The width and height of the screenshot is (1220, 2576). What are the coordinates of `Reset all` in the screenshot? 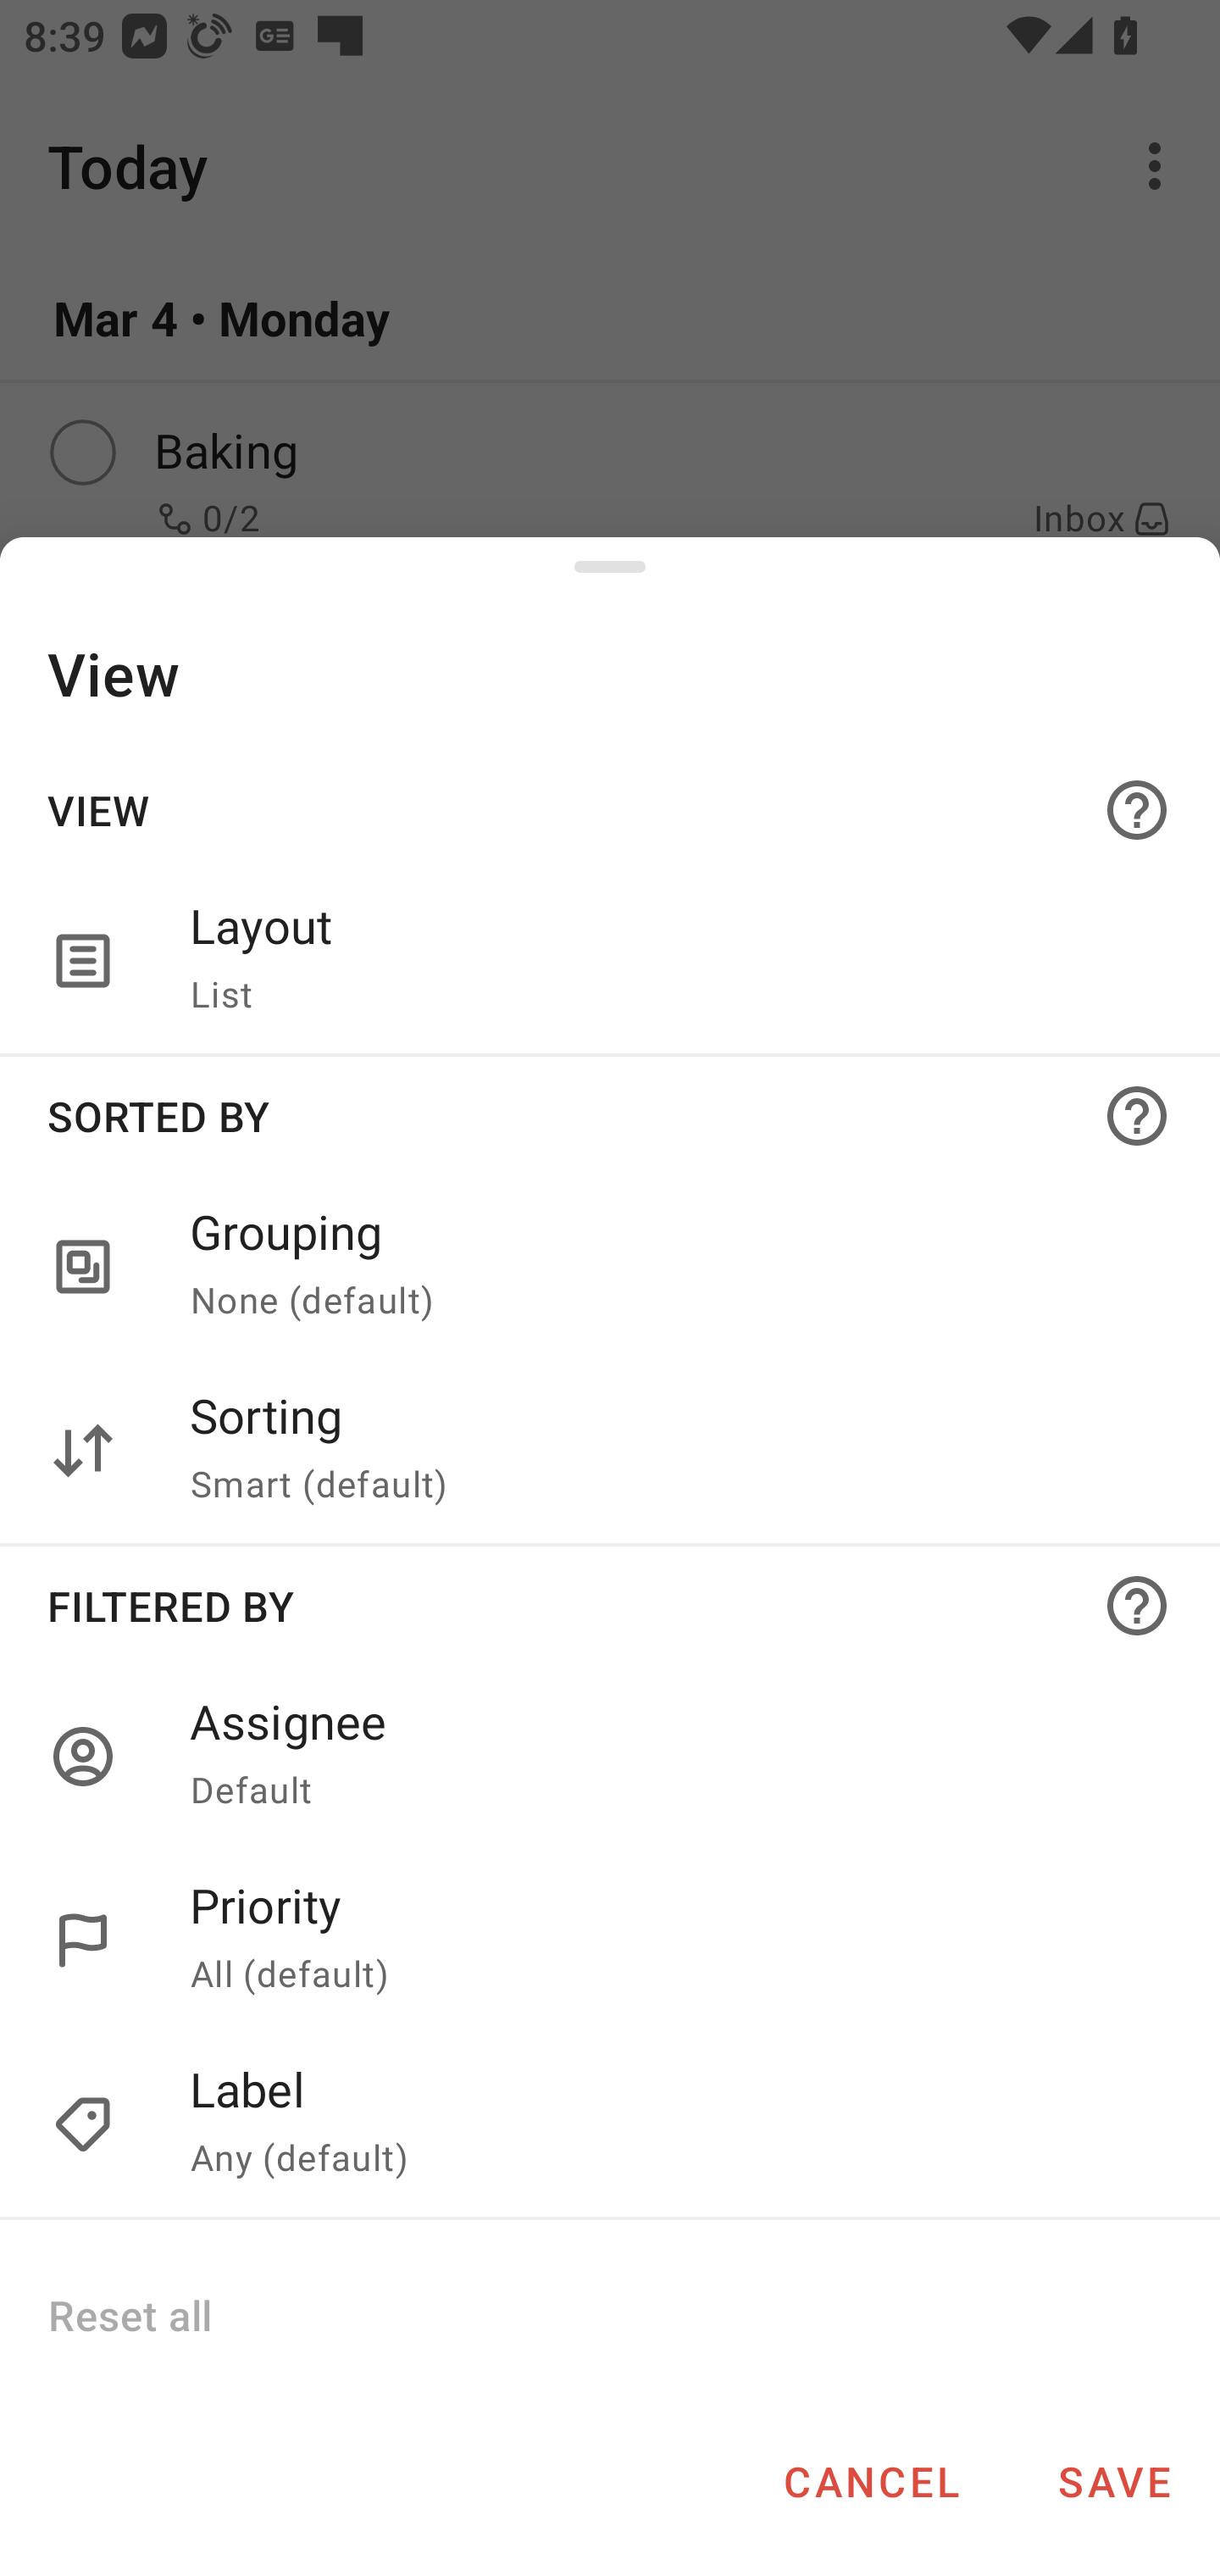 It's located at (129, 2314).